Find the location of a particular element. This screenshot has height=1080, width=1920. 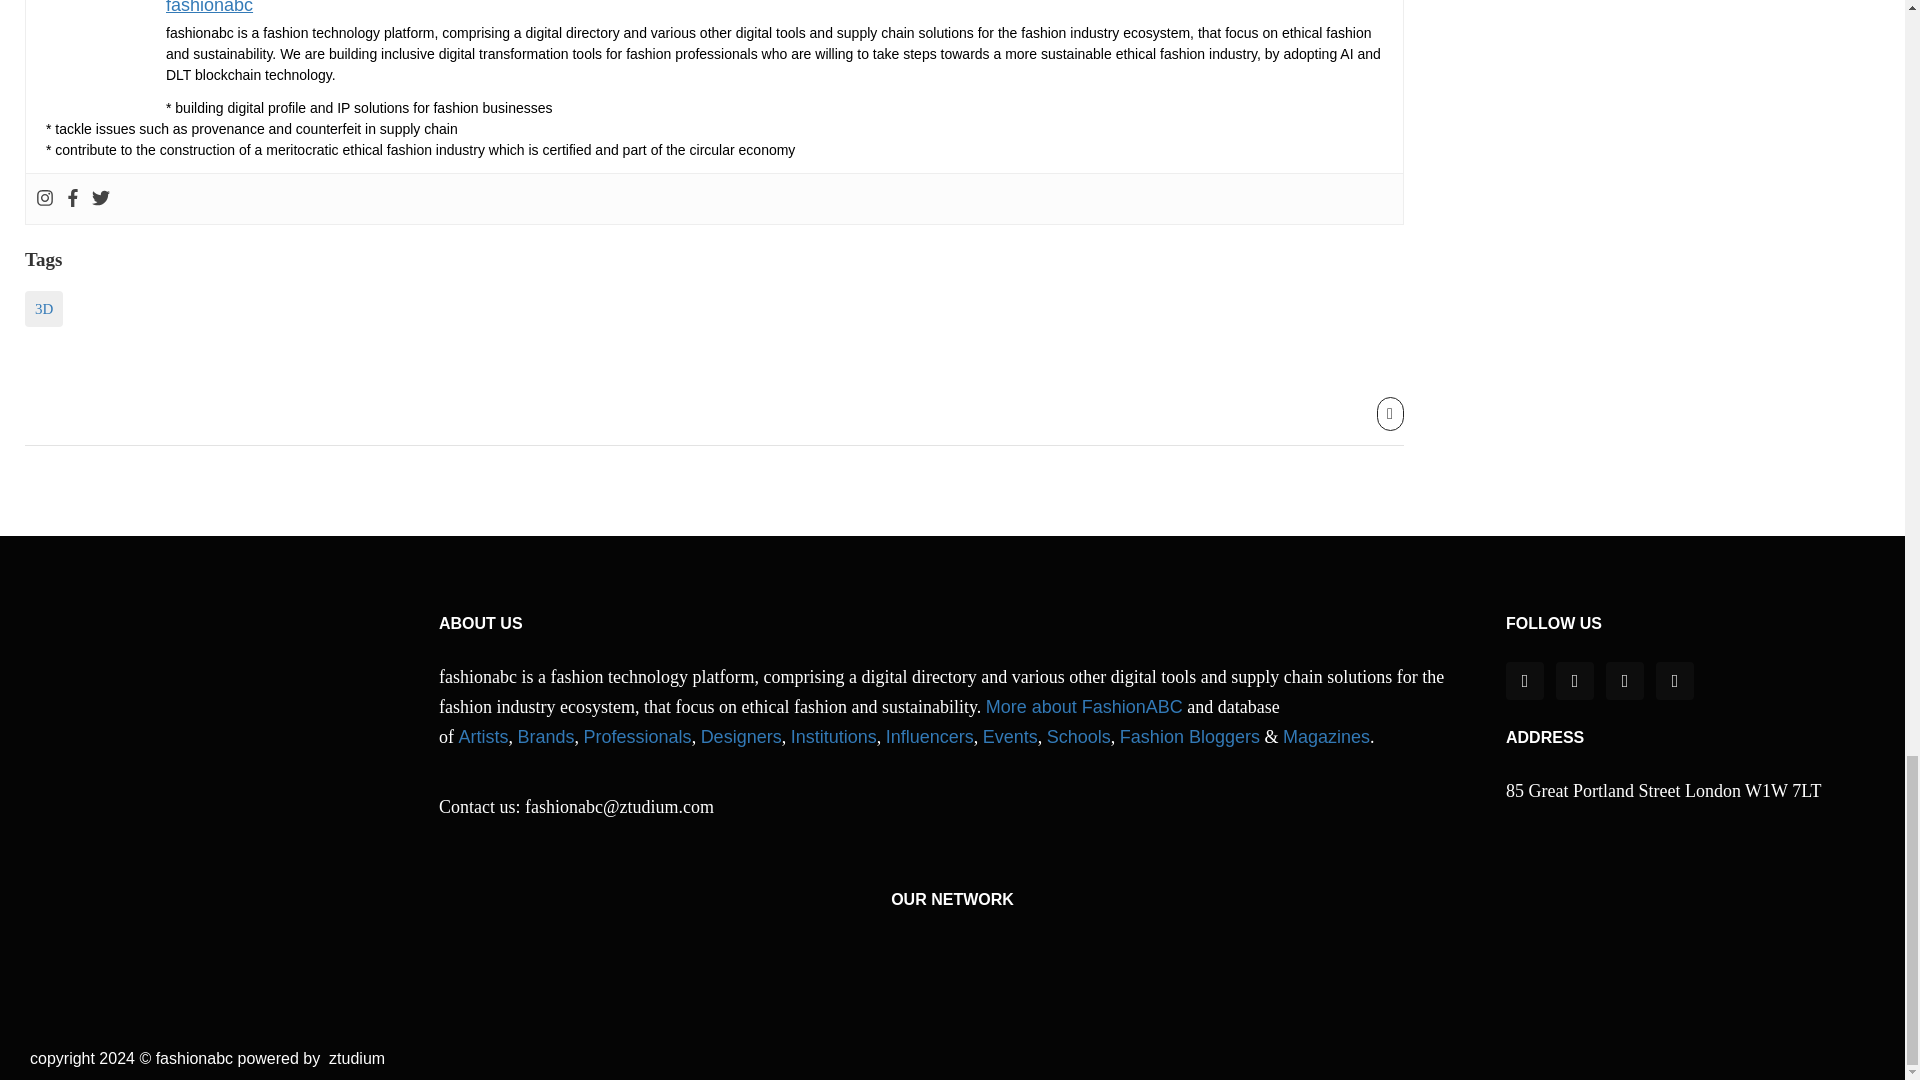

Twitter is located at coordinates (100, 199).